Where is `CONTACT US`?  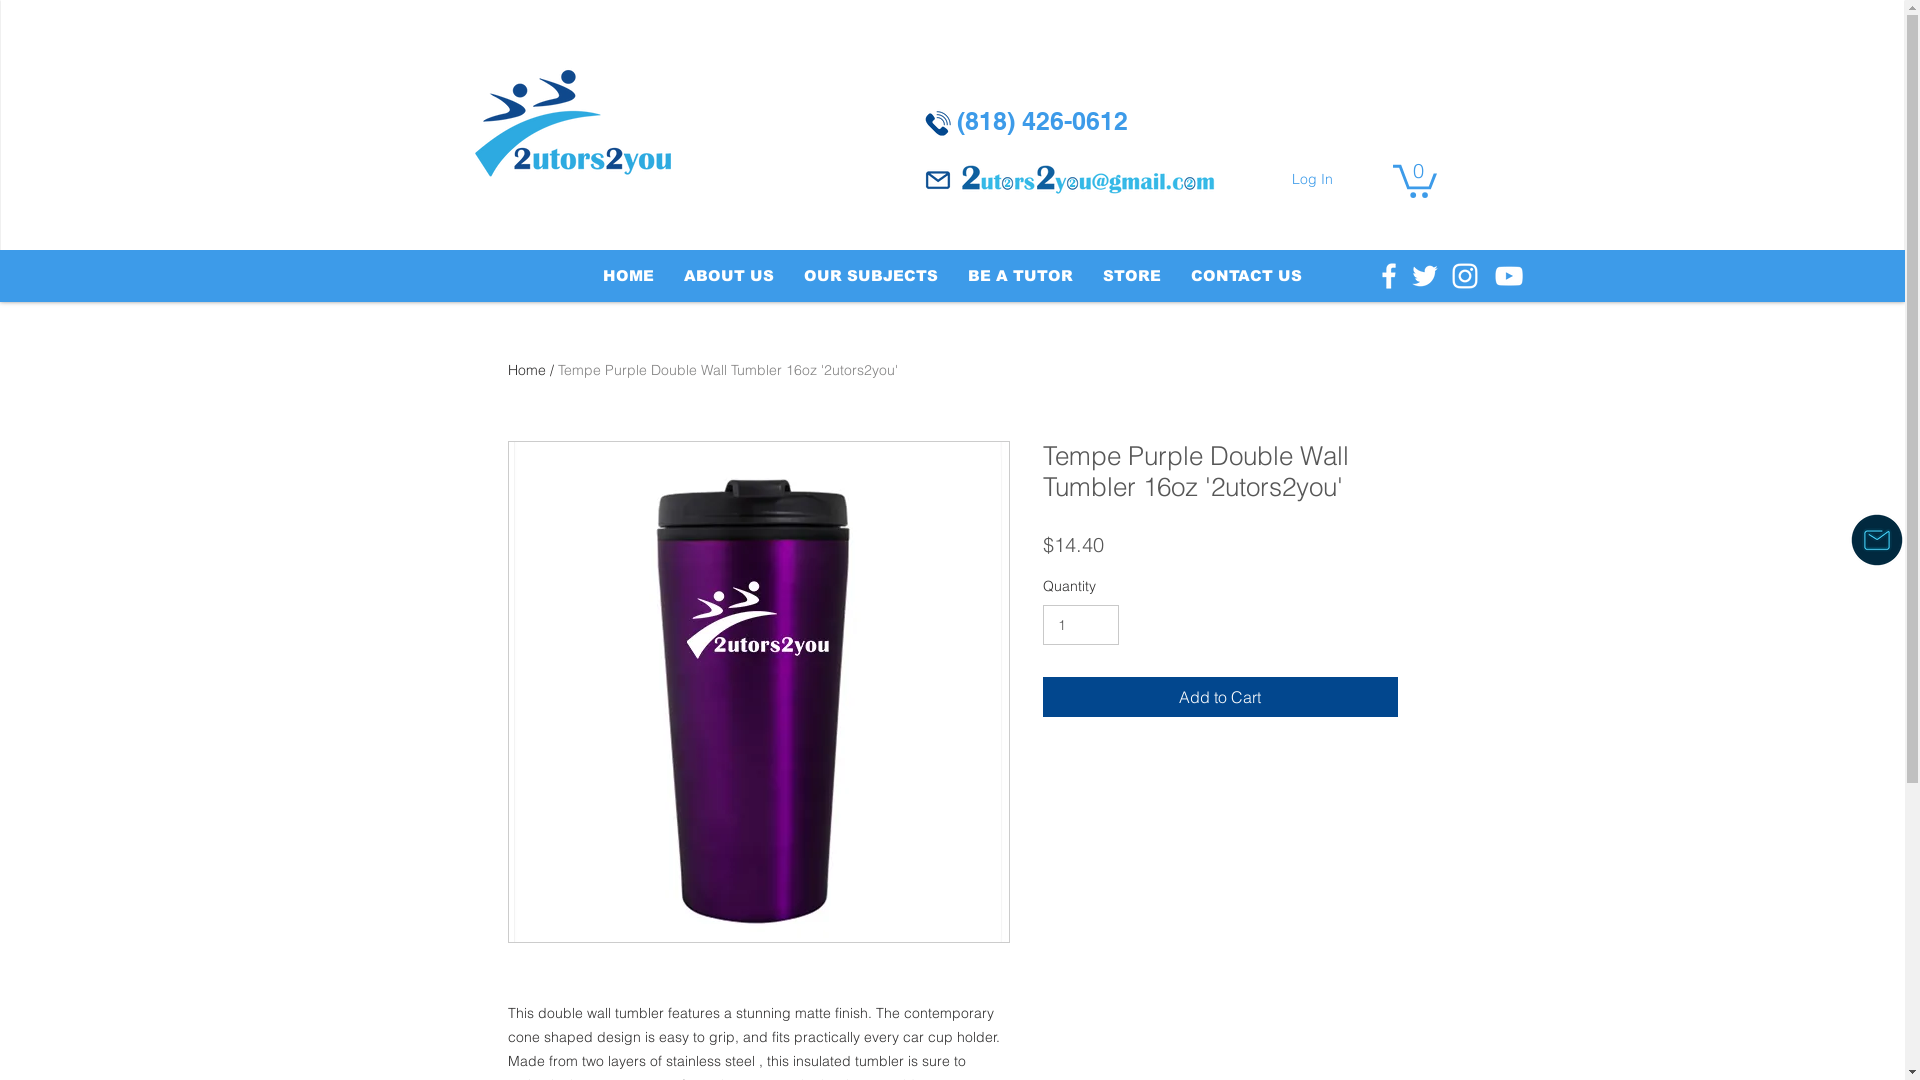 CONTACT US is located at coordinates (1246, 276).